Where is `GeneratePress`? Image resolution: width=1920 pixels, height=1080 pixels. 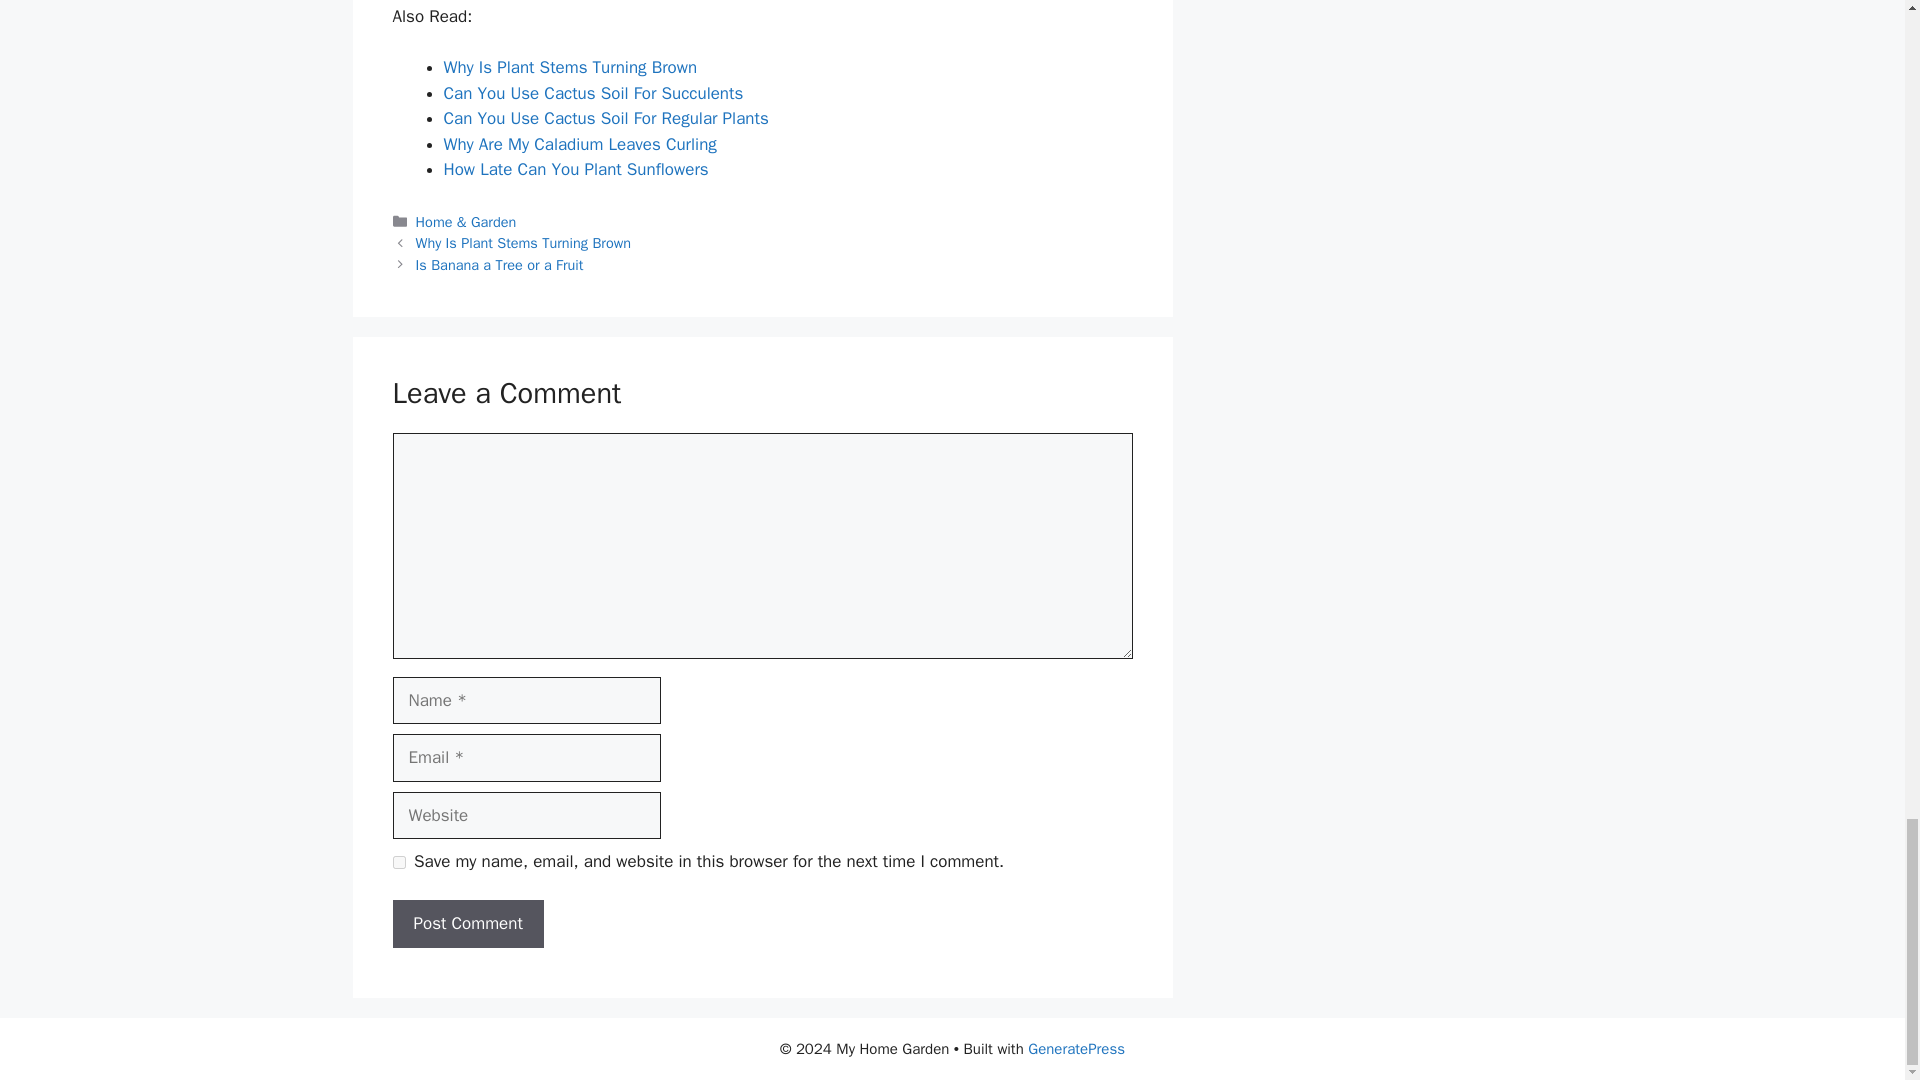 GeneratePress is located at coordinates (1076, 1049).